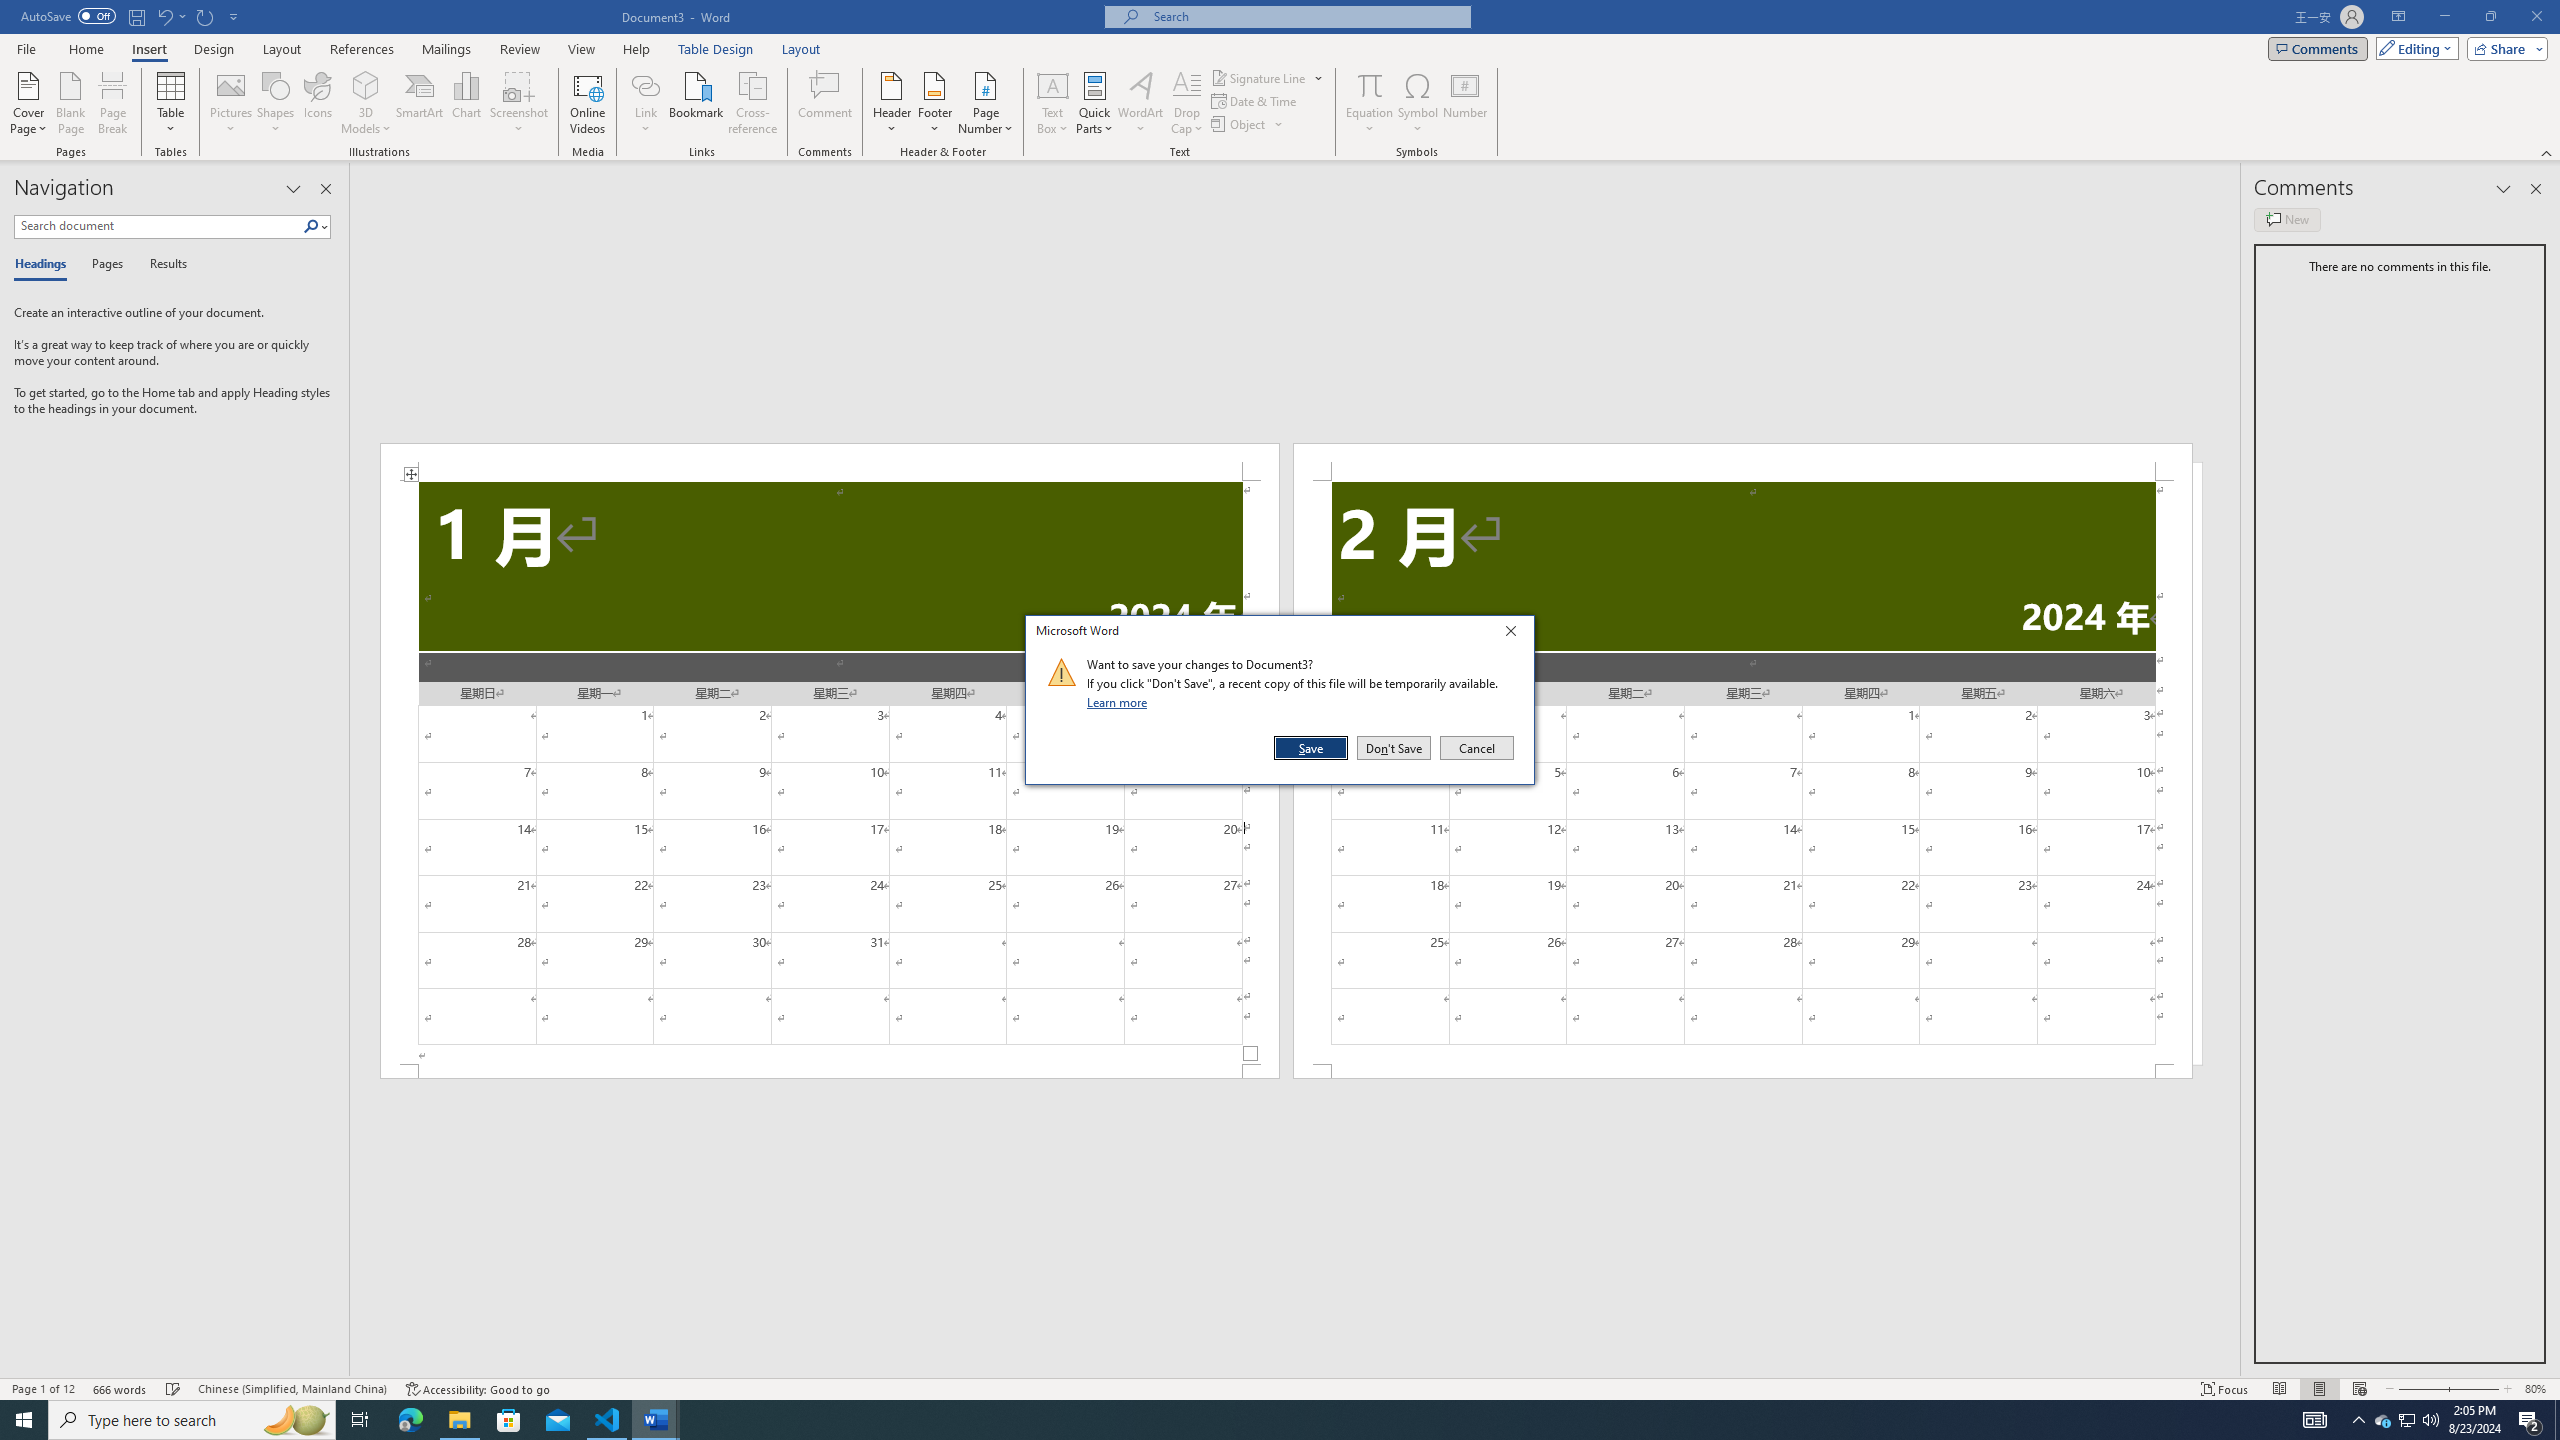 The width and height of the screenshot is (2560, 1440). What do you see at coordinates (1742, 1071) in the screenshot?
I see `Footer -Section 2-` at bounding box center [1742, 1071].